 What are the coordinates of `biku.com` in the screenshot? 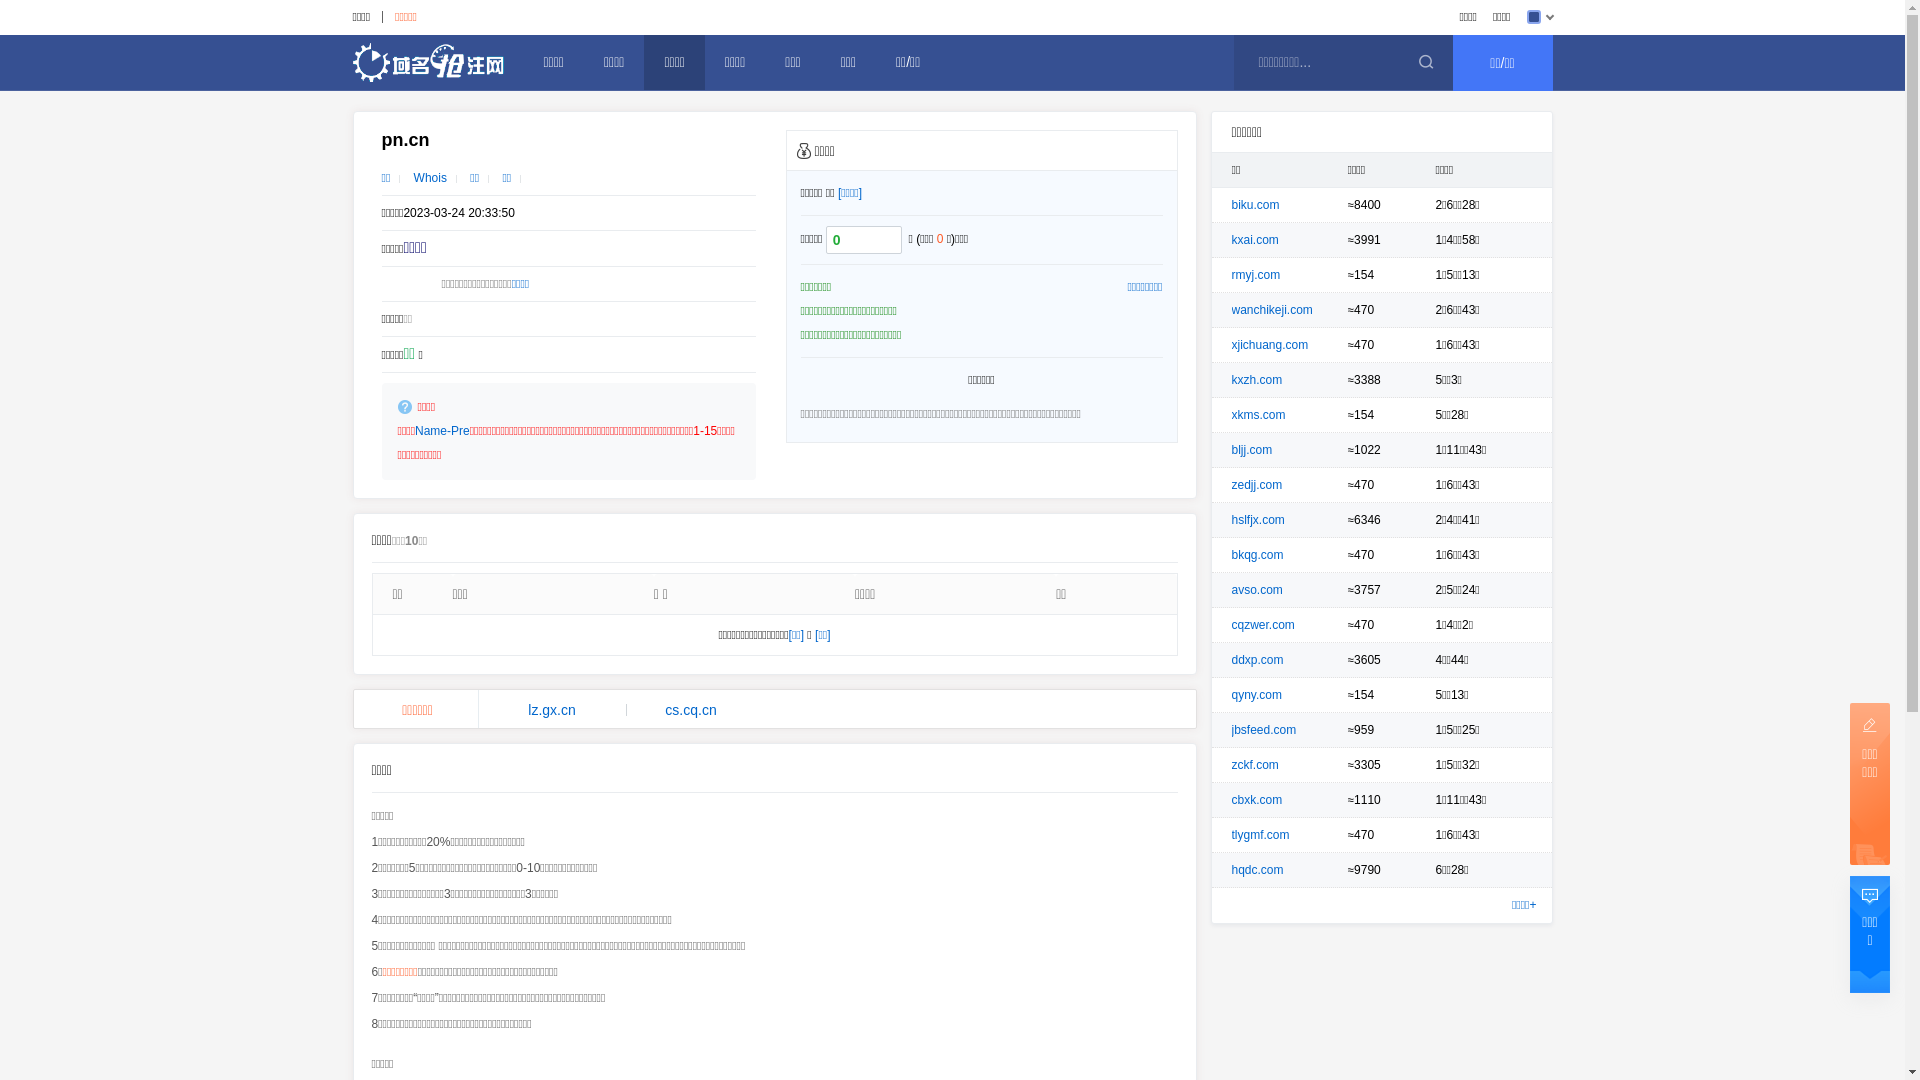 It's located at (1256, 205).